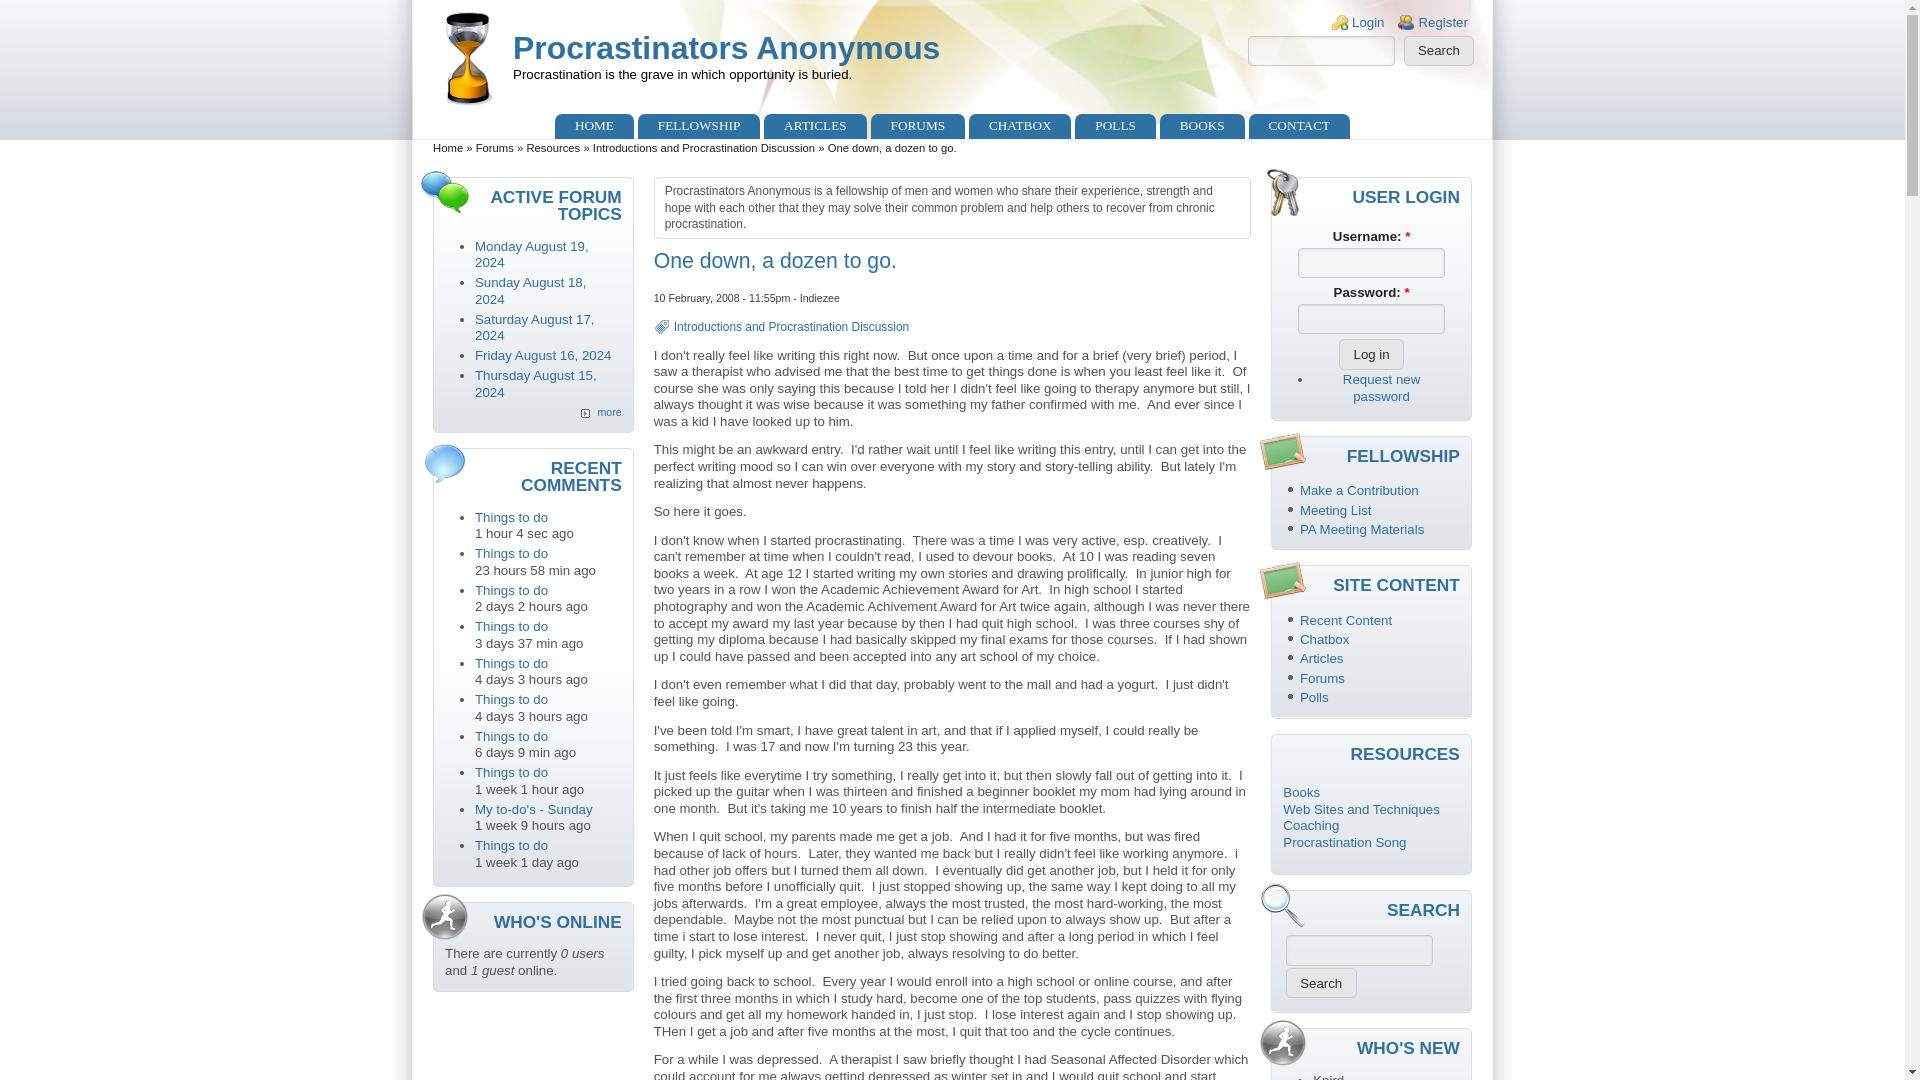  Describe the element at coordinates (530, 290) in the screenshot. I see `Sunday August 18, 2024` at that location.